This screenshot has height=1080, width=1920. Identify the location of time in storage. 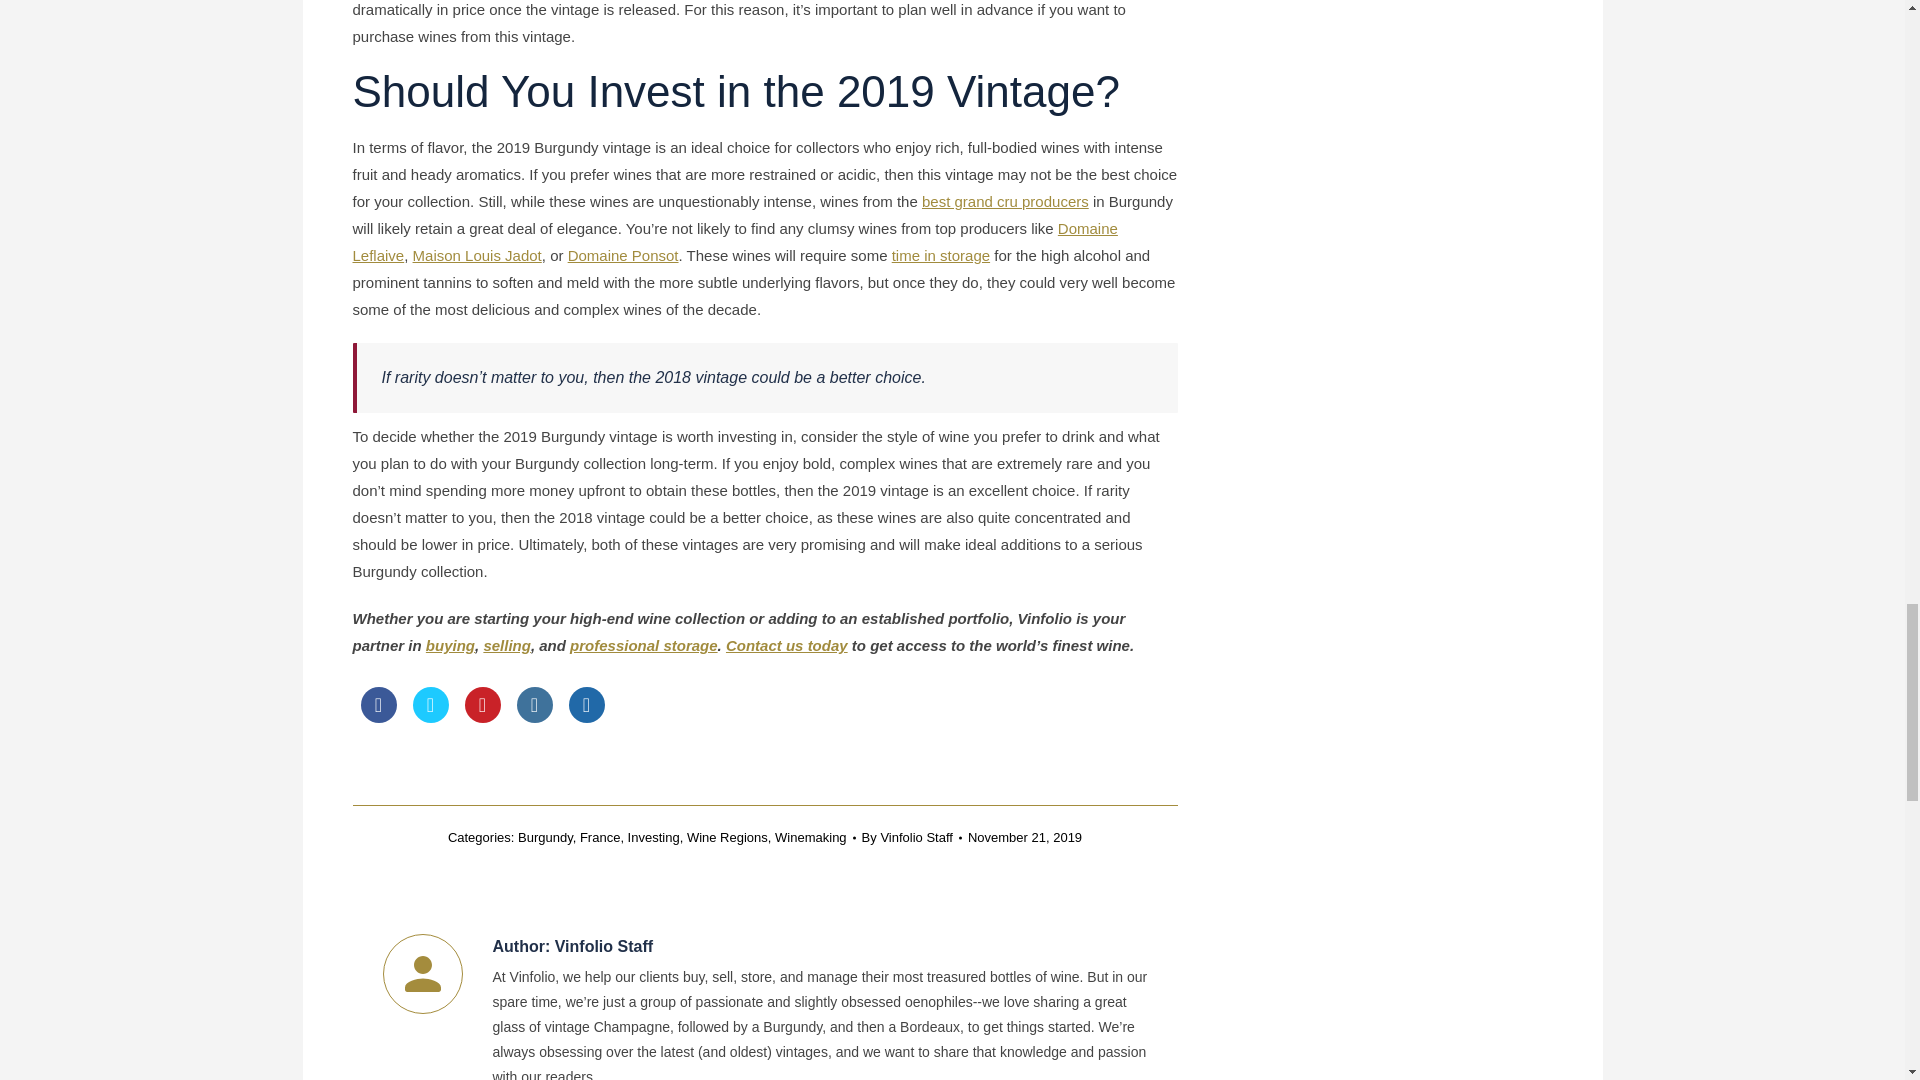
(941, 255).